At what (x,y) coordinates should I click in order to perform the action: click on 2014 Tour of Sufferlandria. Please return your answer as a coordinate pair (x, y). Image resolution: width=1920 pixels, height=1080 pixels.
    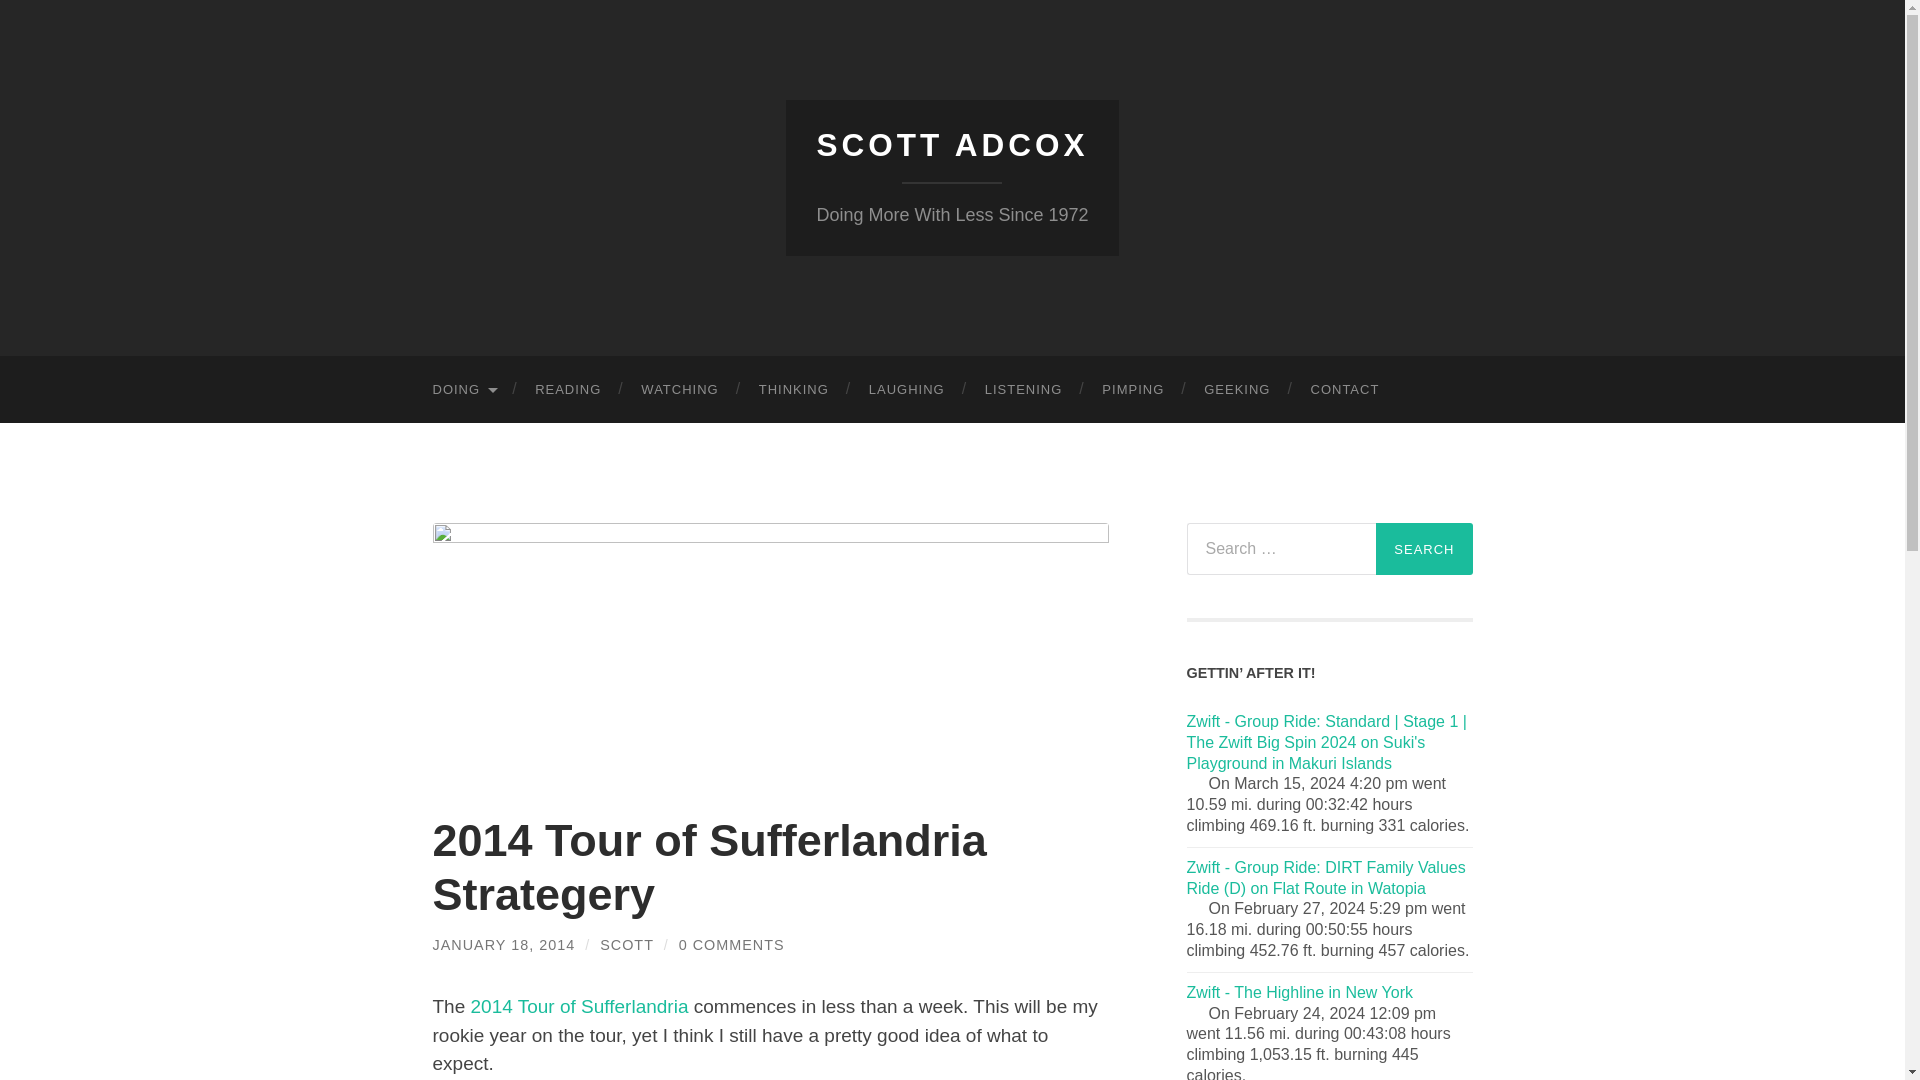
    Looking at the image, I should click on (580, 1006).